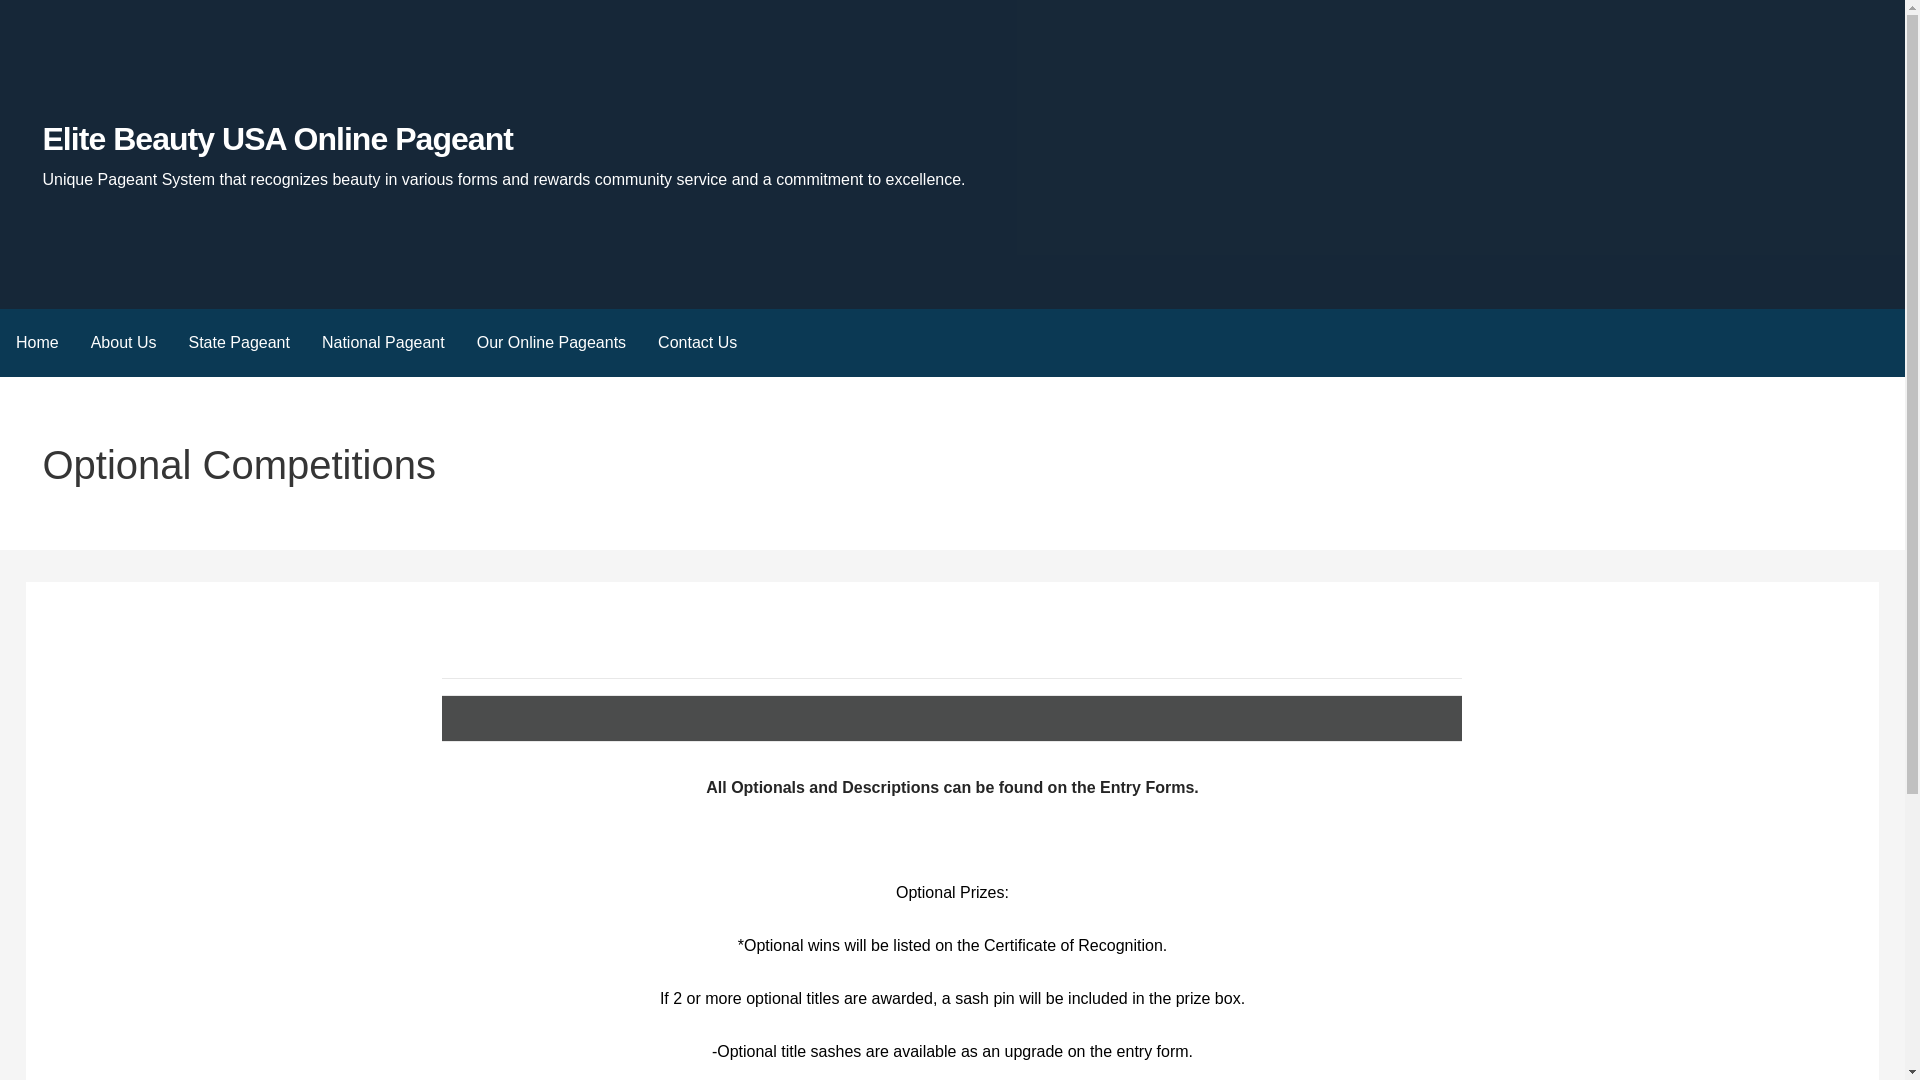 The width and height of the screenshot is (1920, 1080). What do you see at coordinates (277, 138) in the screenshot?
I see `Elite Beauty USA Online Pageant` at bounding box center [277, 138].